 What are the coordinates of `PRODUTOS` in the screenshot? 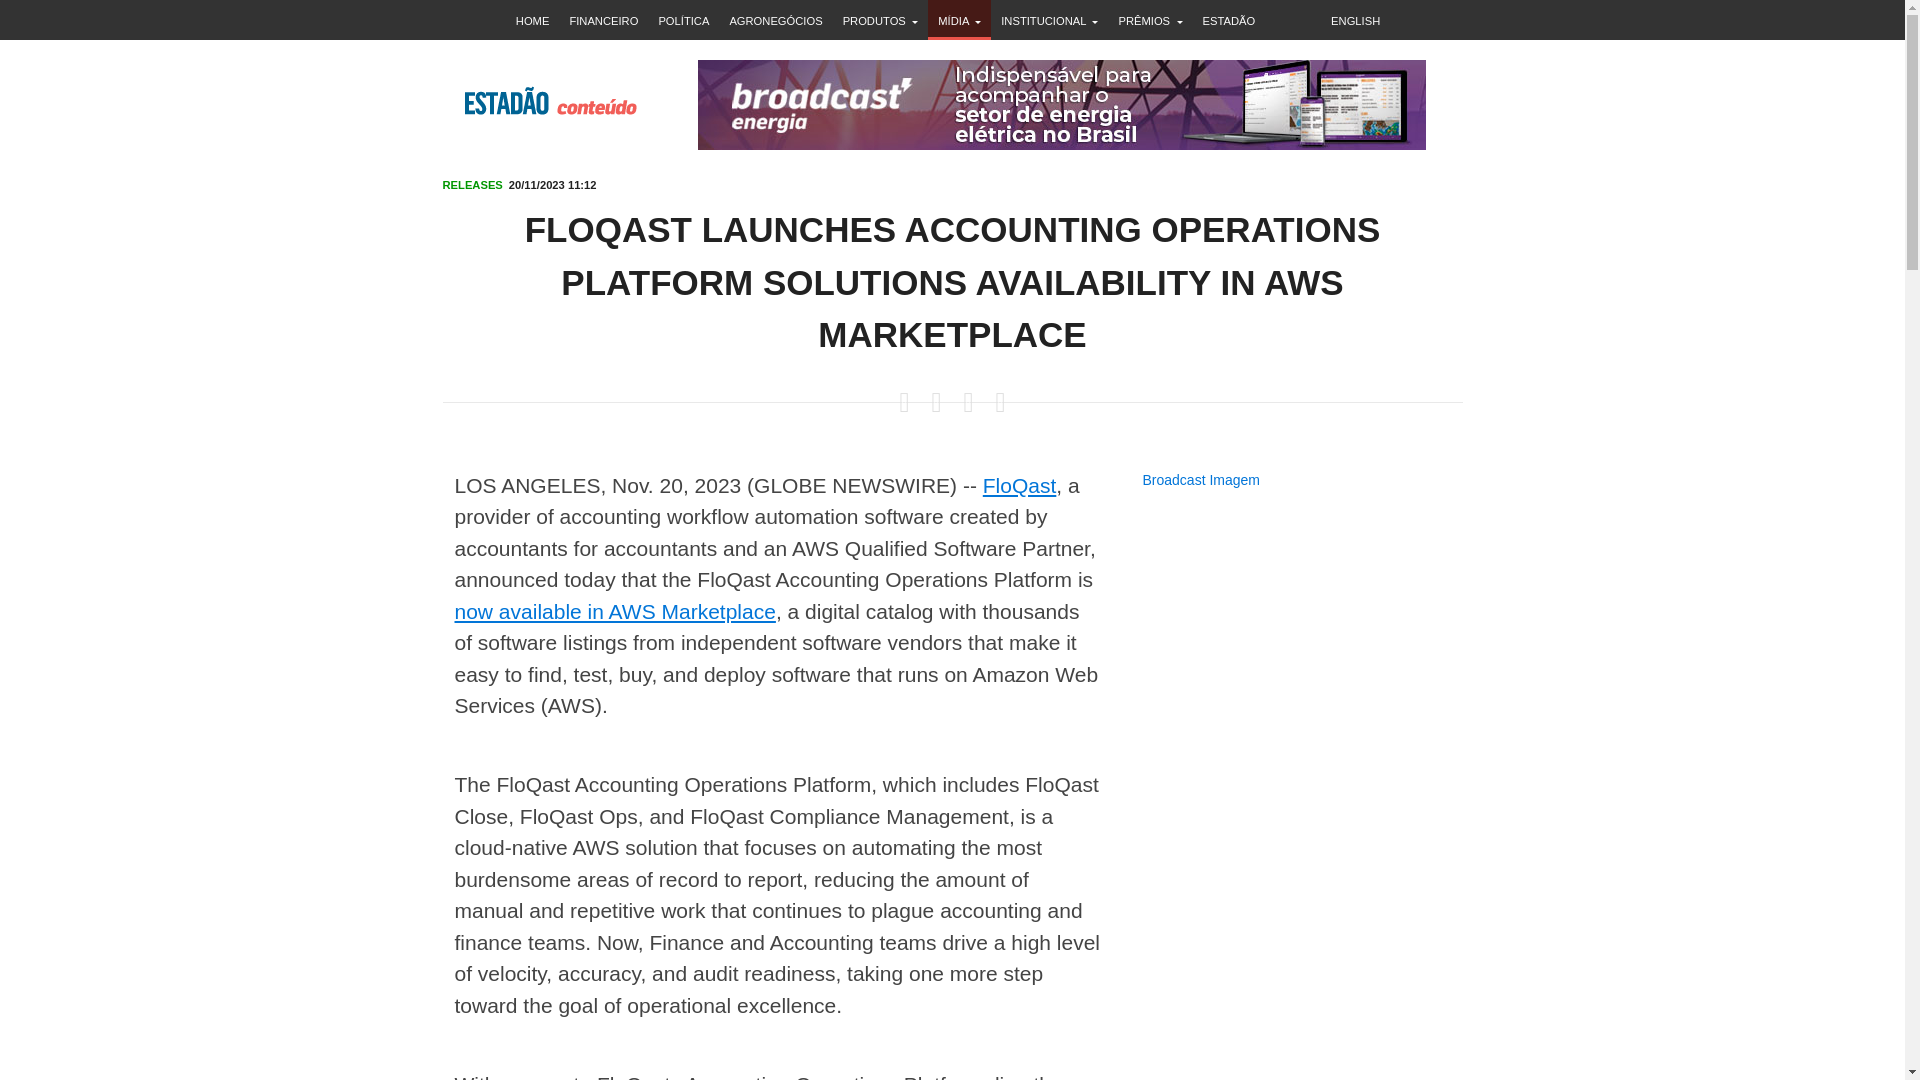 It's located at (881, 20).